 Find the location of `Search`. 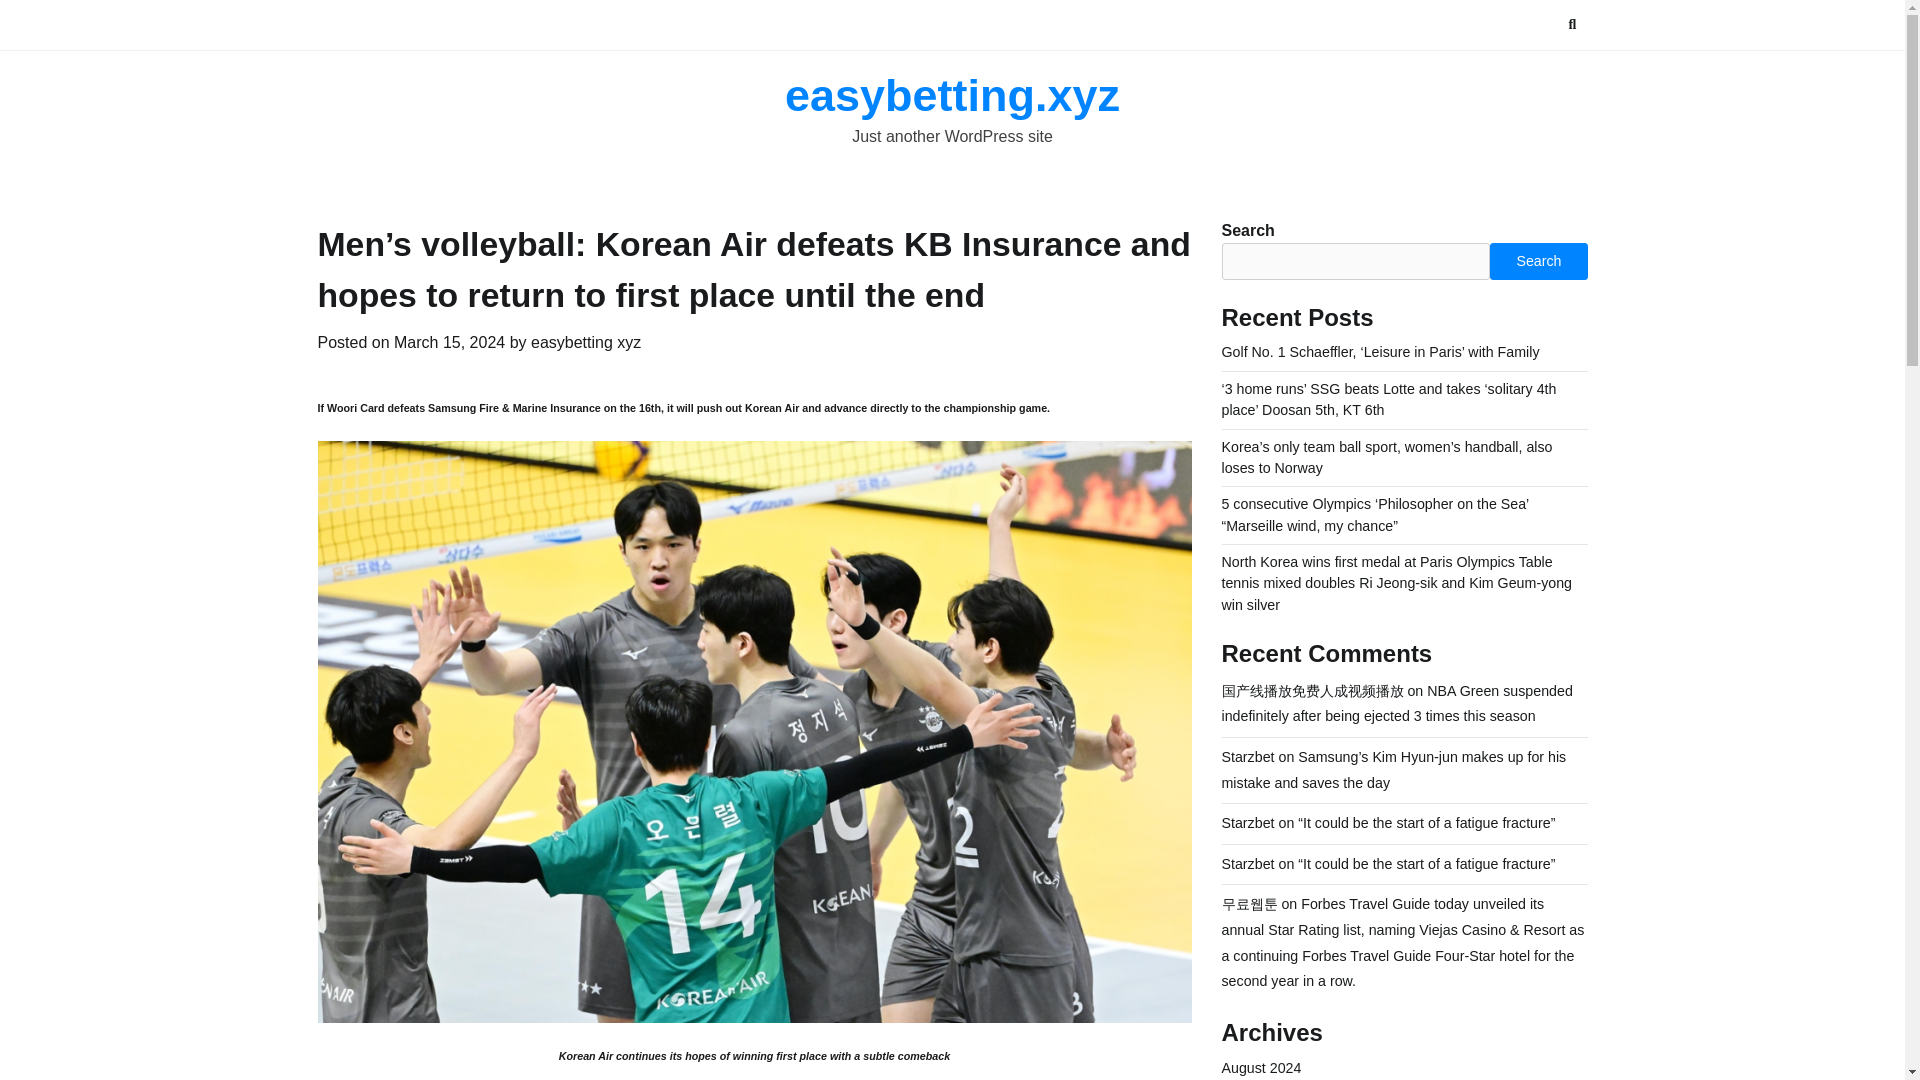

Search is located at coordinates (1536, 72).